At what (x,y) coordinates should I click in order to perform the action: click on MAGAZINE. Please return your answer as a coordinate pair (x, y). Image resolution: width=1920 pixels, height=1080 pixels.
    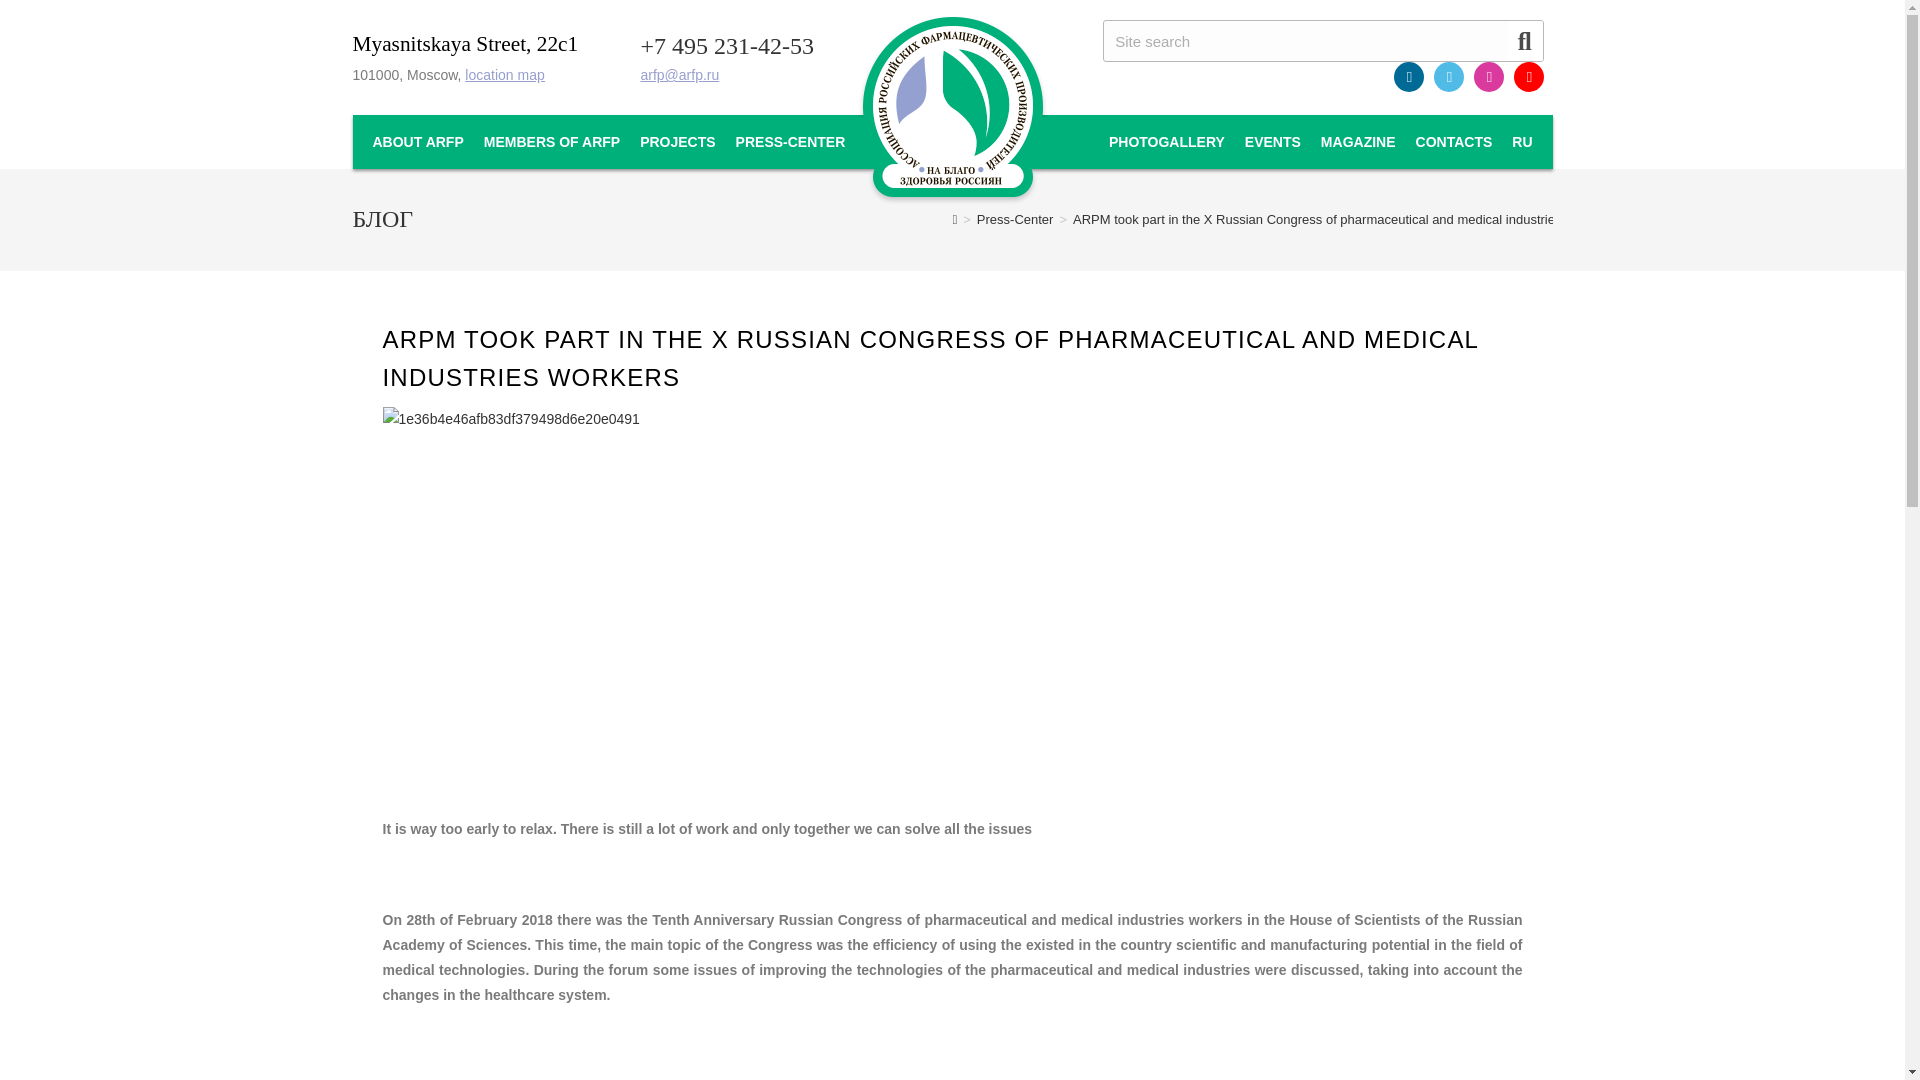
    Looking at the image, I should click on (1358, 142).